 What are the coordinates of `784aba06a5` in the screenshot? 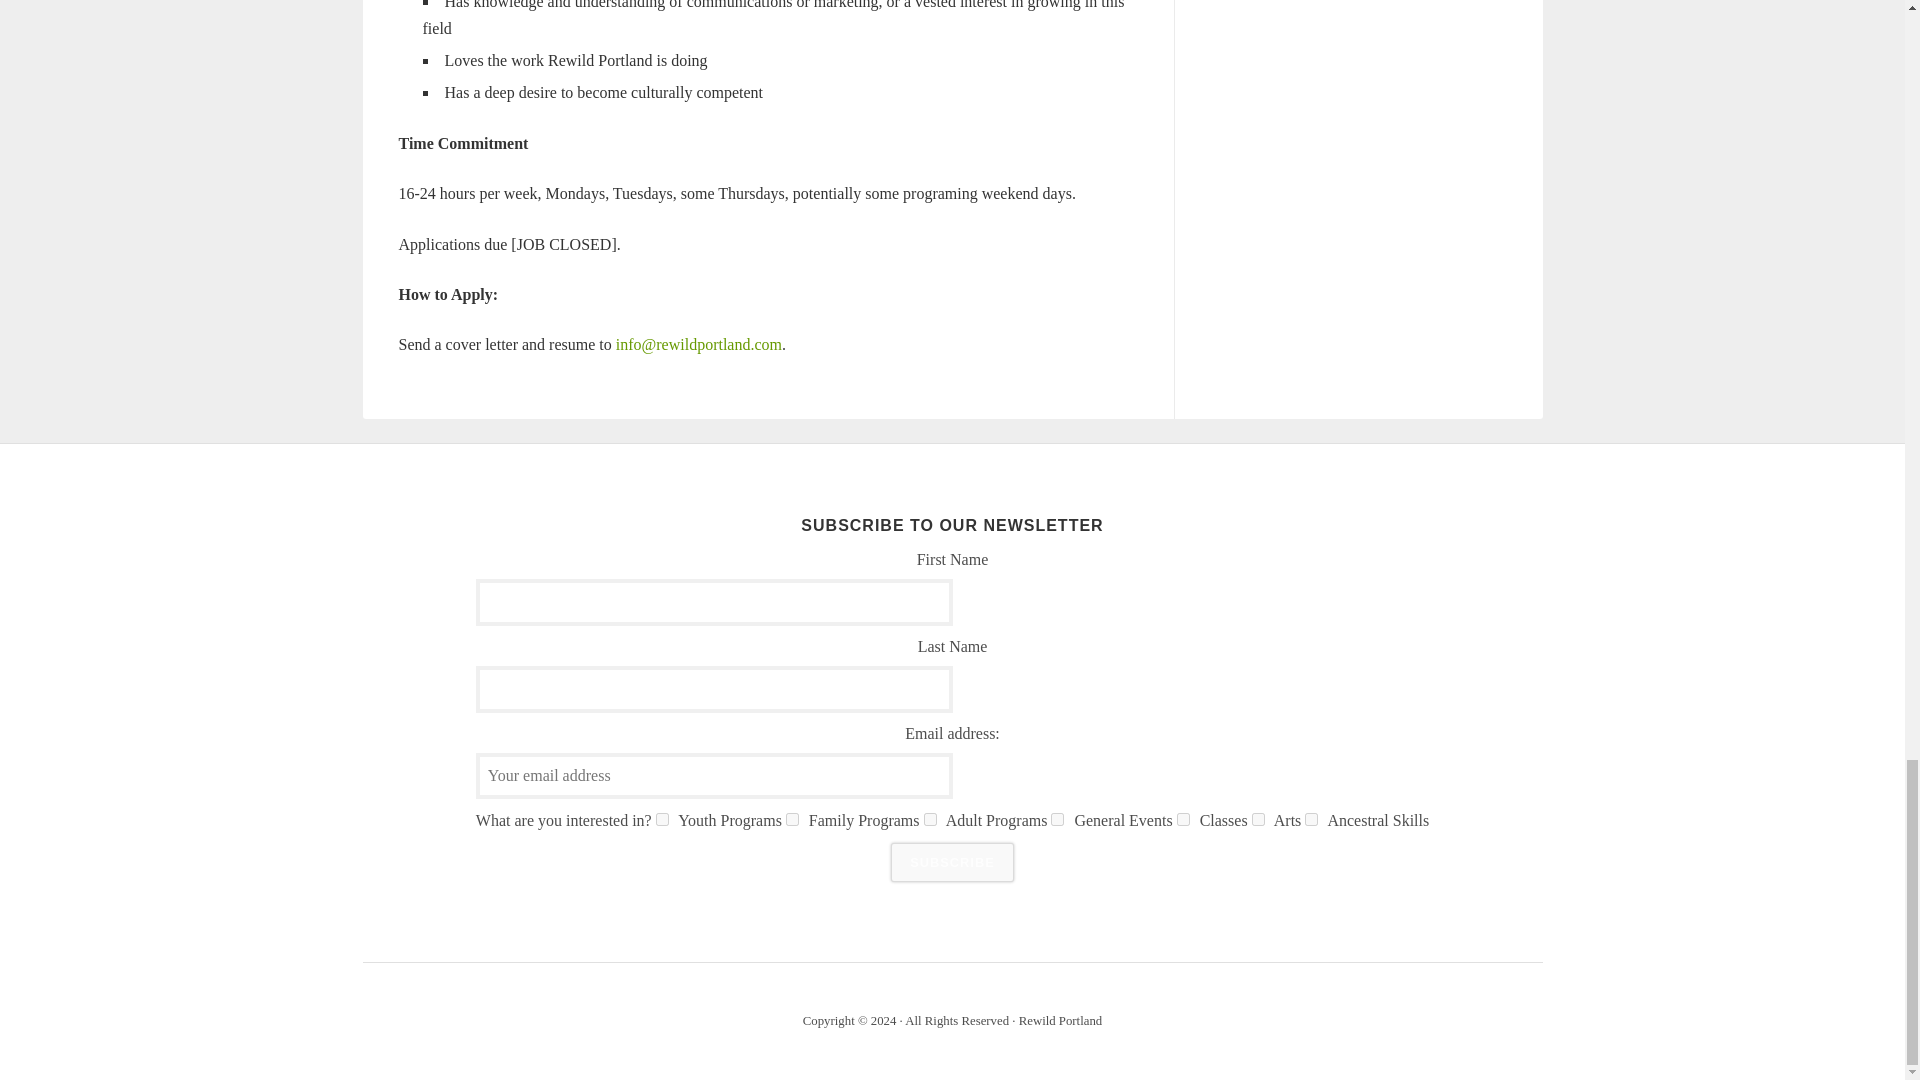 It's located at (930, 820).